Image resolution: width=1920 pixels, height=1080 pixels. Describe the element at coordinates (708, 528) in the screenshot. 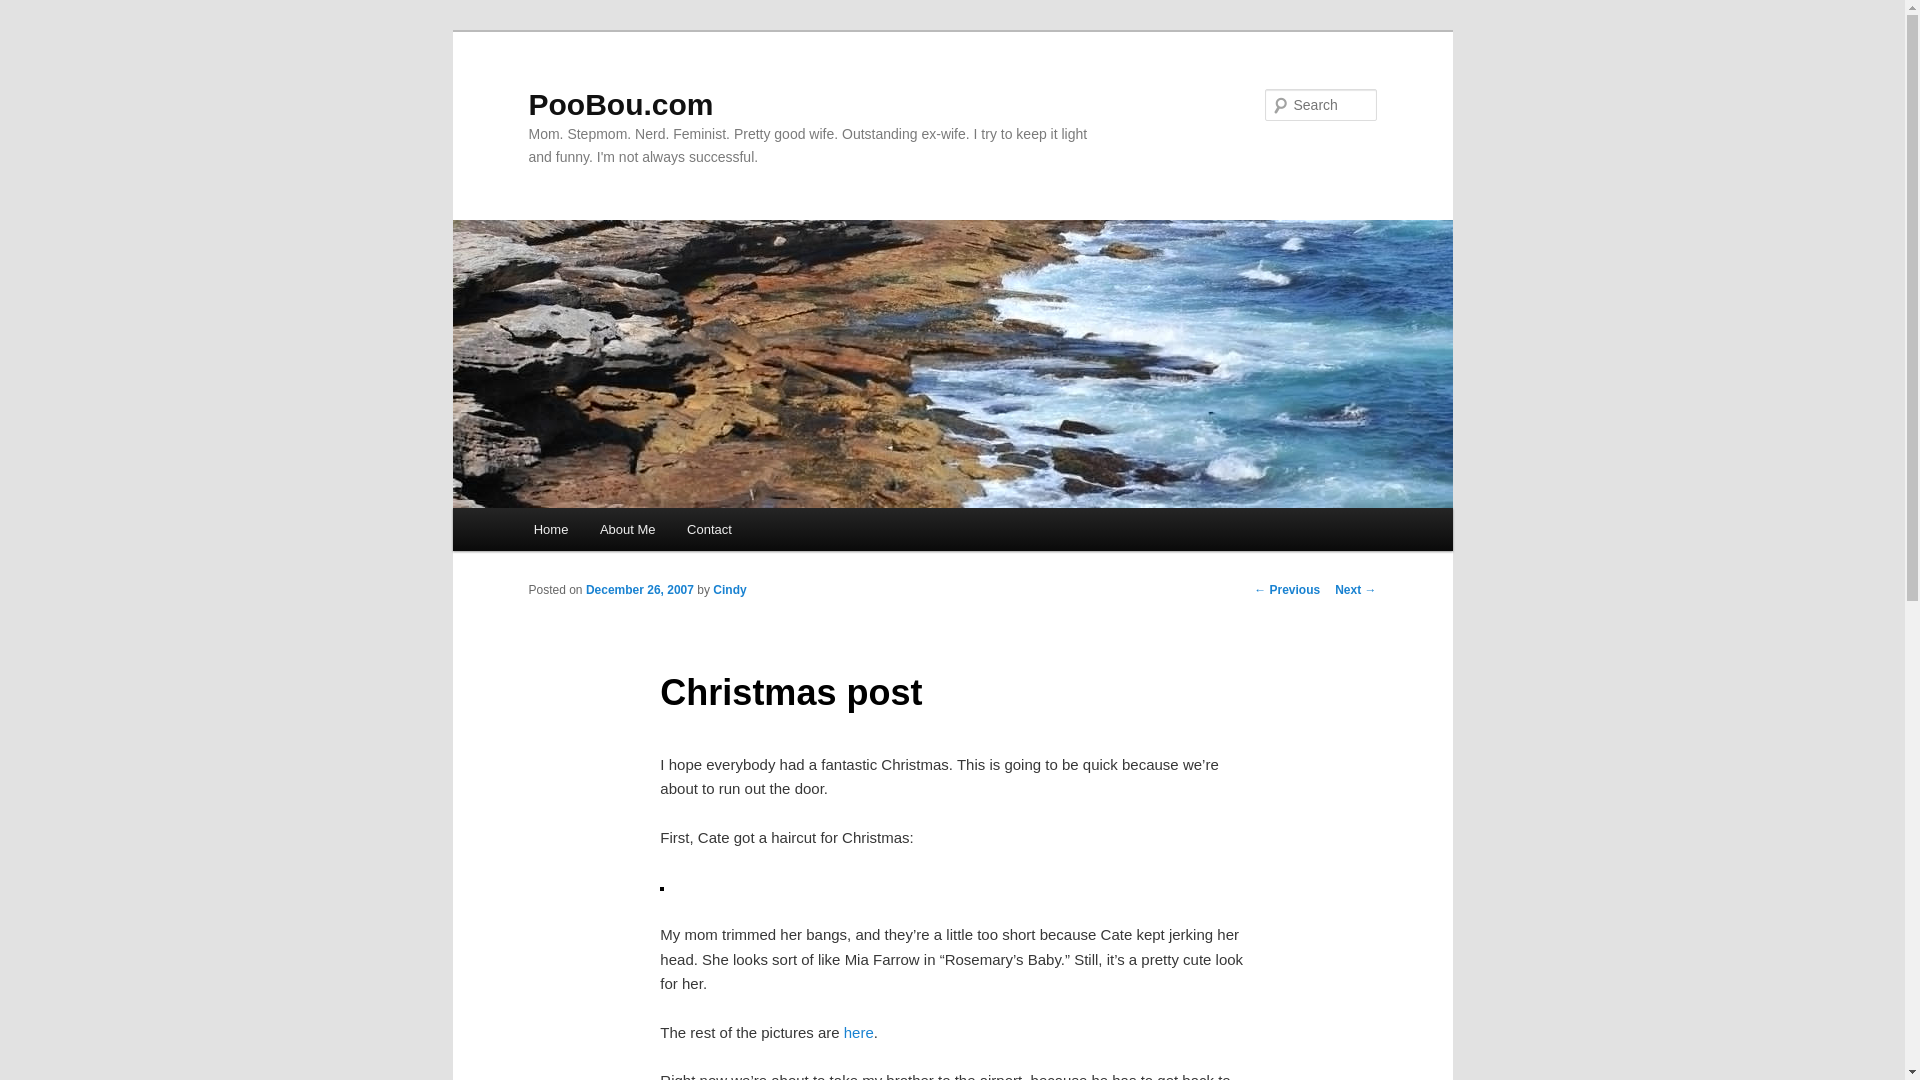

I see `Contact` at that location.